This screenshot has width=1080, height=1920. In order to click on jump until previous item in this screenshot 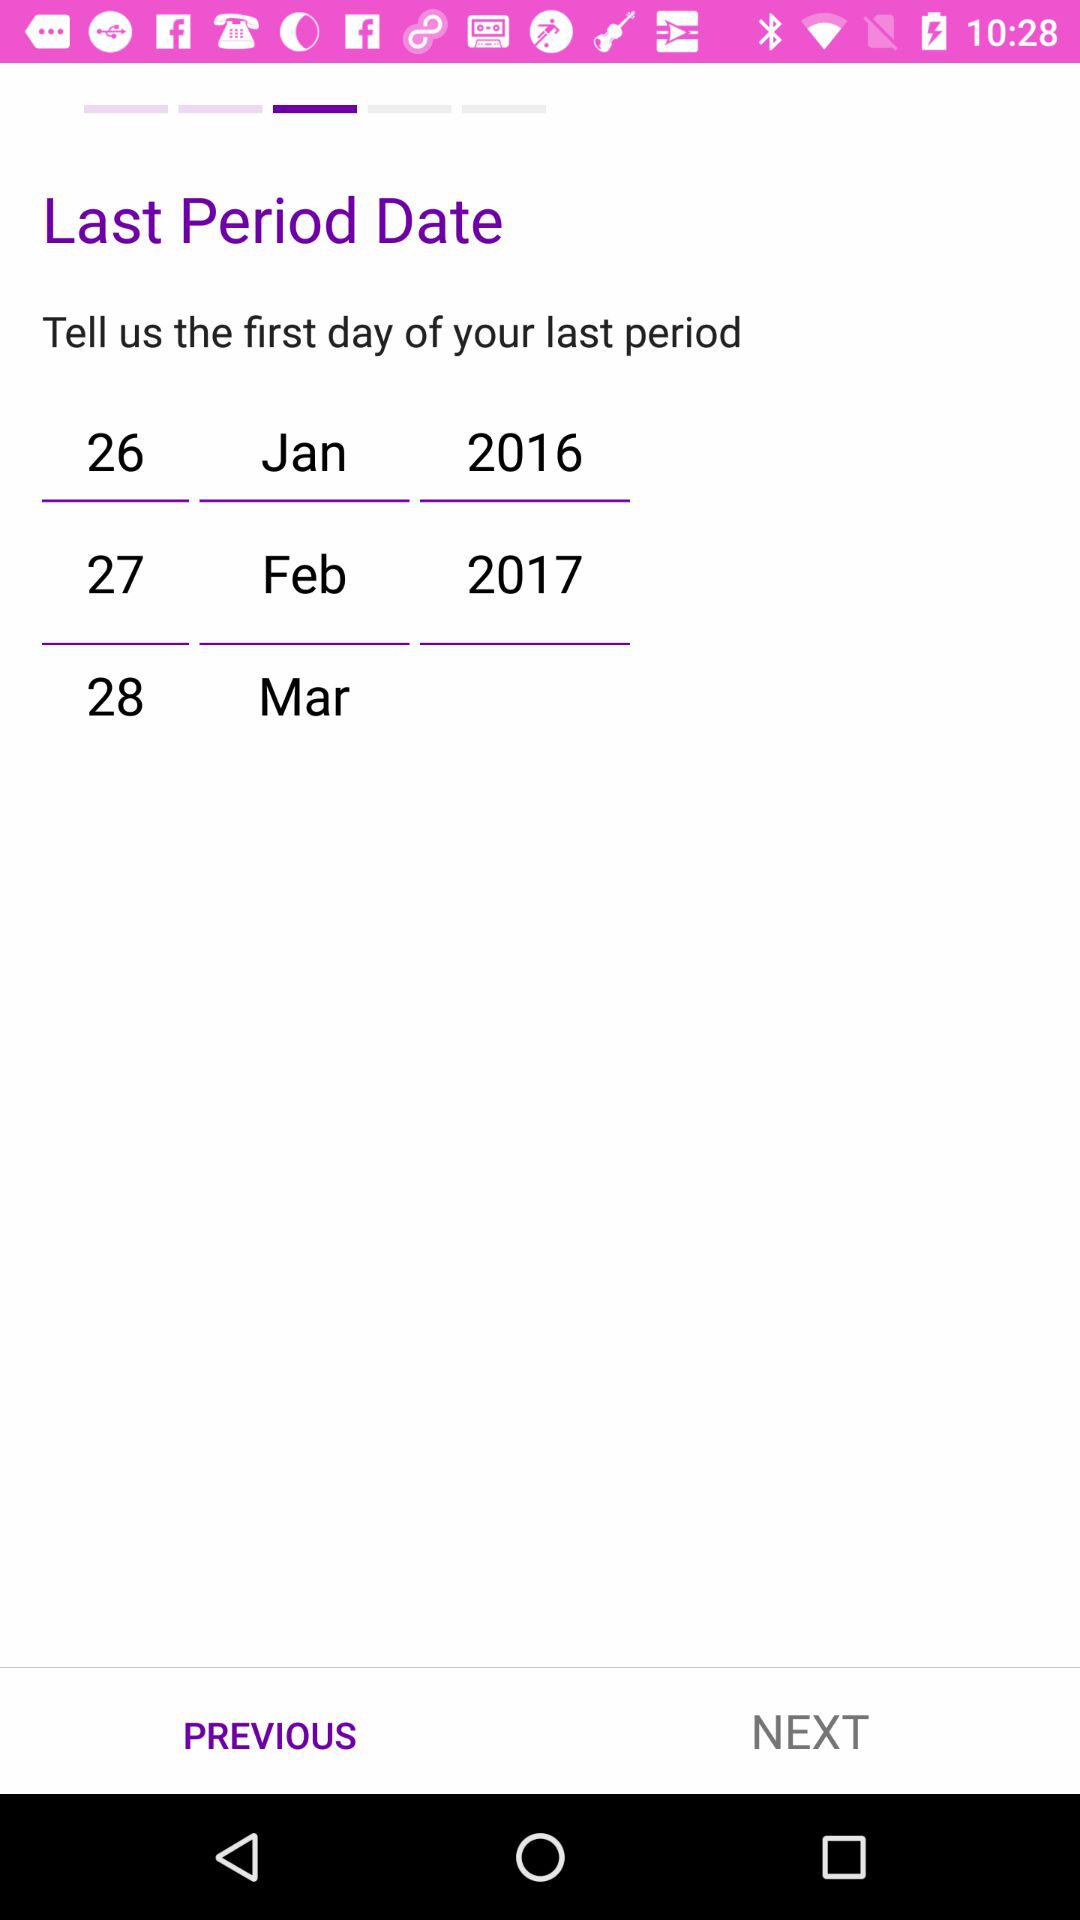, I will do `click(270, 1732)`.